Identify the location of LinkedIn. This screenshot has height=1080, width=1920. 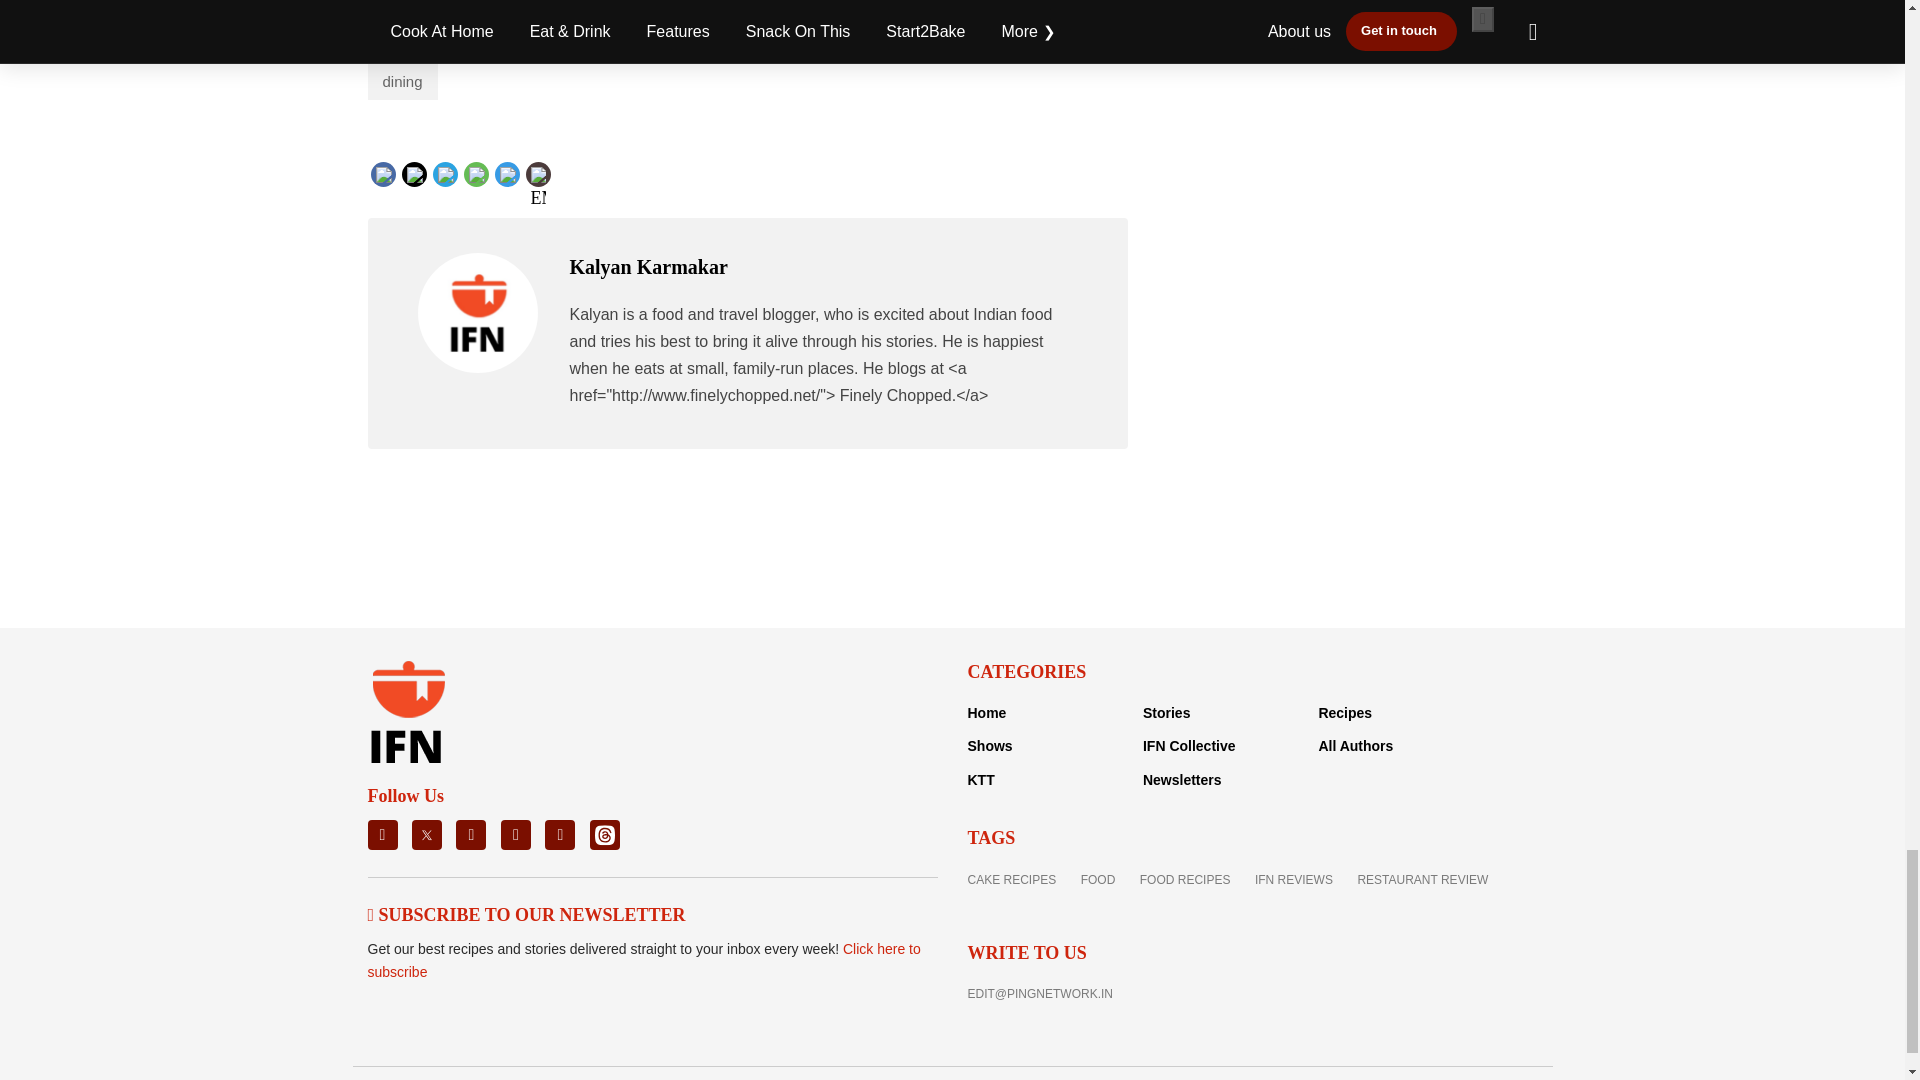
(480, 172).